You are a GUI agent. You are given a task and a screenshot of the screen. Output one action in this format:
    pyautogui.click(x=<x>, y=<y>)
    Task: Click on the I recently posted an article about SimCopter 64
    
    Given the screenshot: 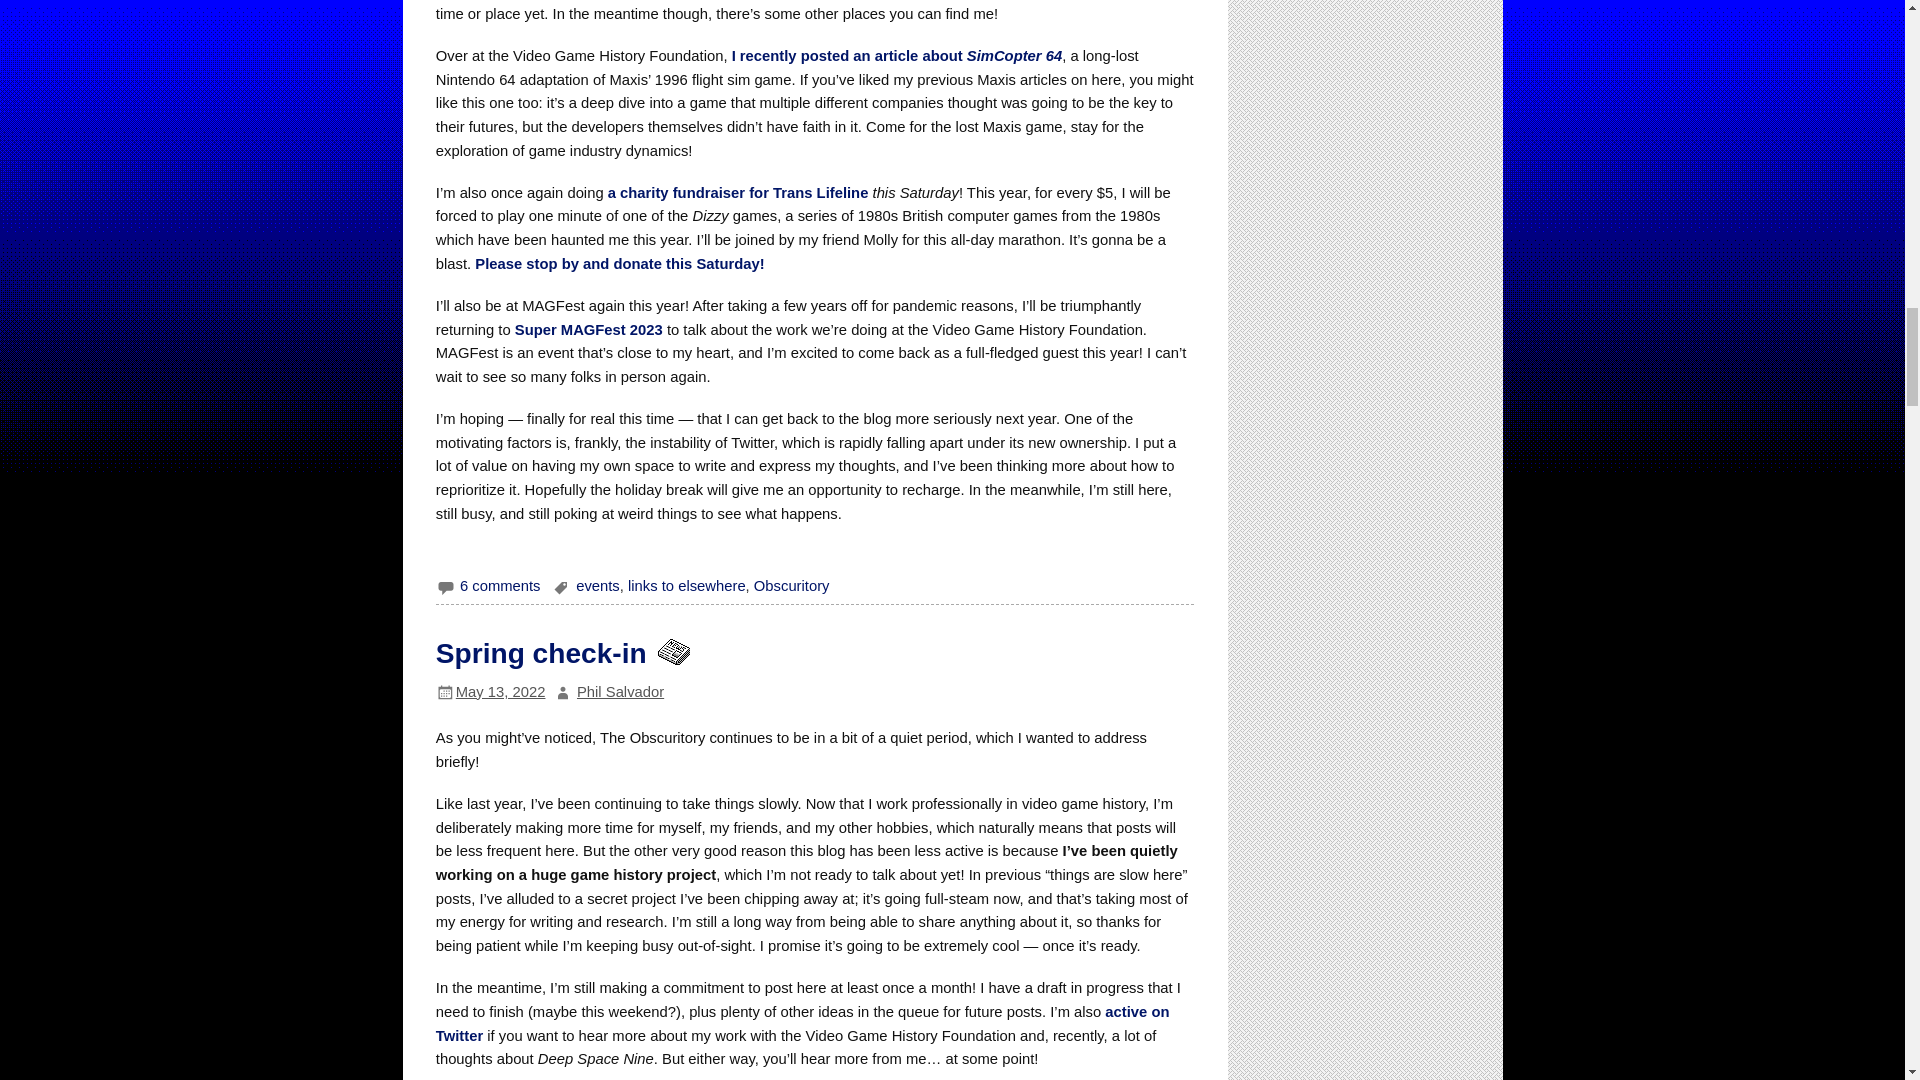 What is the action you would take?
    pyautogui.click(x=897, y=55)
    